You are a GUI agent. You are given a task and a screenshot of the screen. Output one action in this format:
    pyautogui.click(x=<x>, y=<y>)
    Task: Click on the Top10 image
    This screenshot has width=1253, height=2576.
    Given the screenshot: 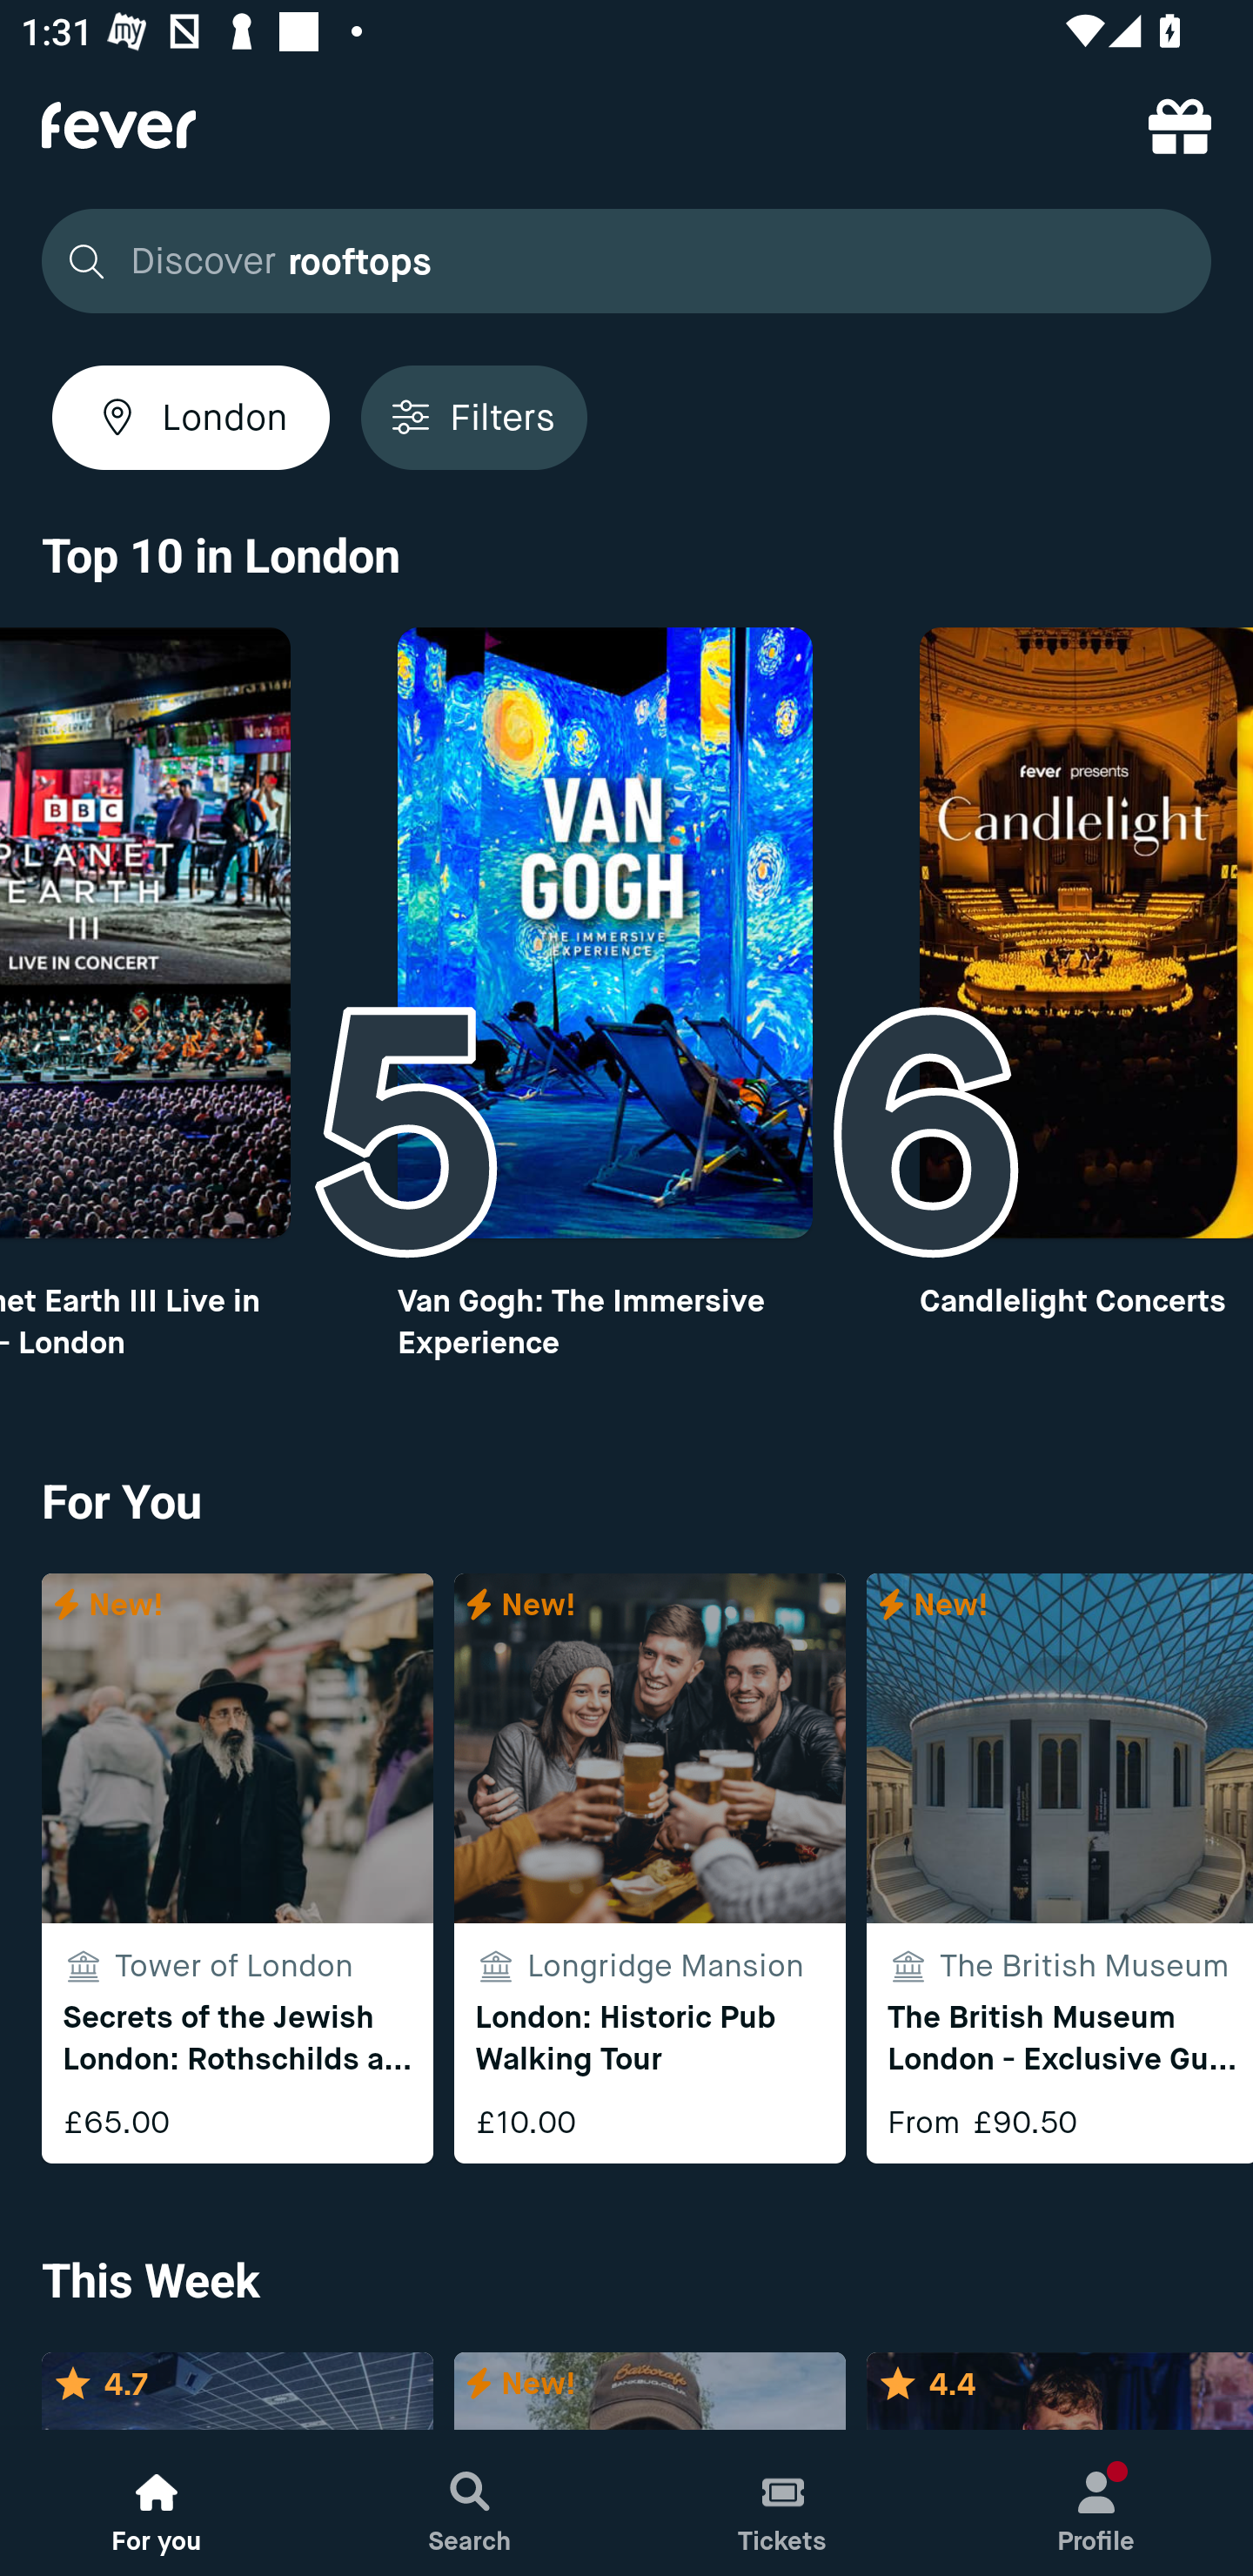 What is the action you would take?
    pyautogui.click(x=145, y=933)
    